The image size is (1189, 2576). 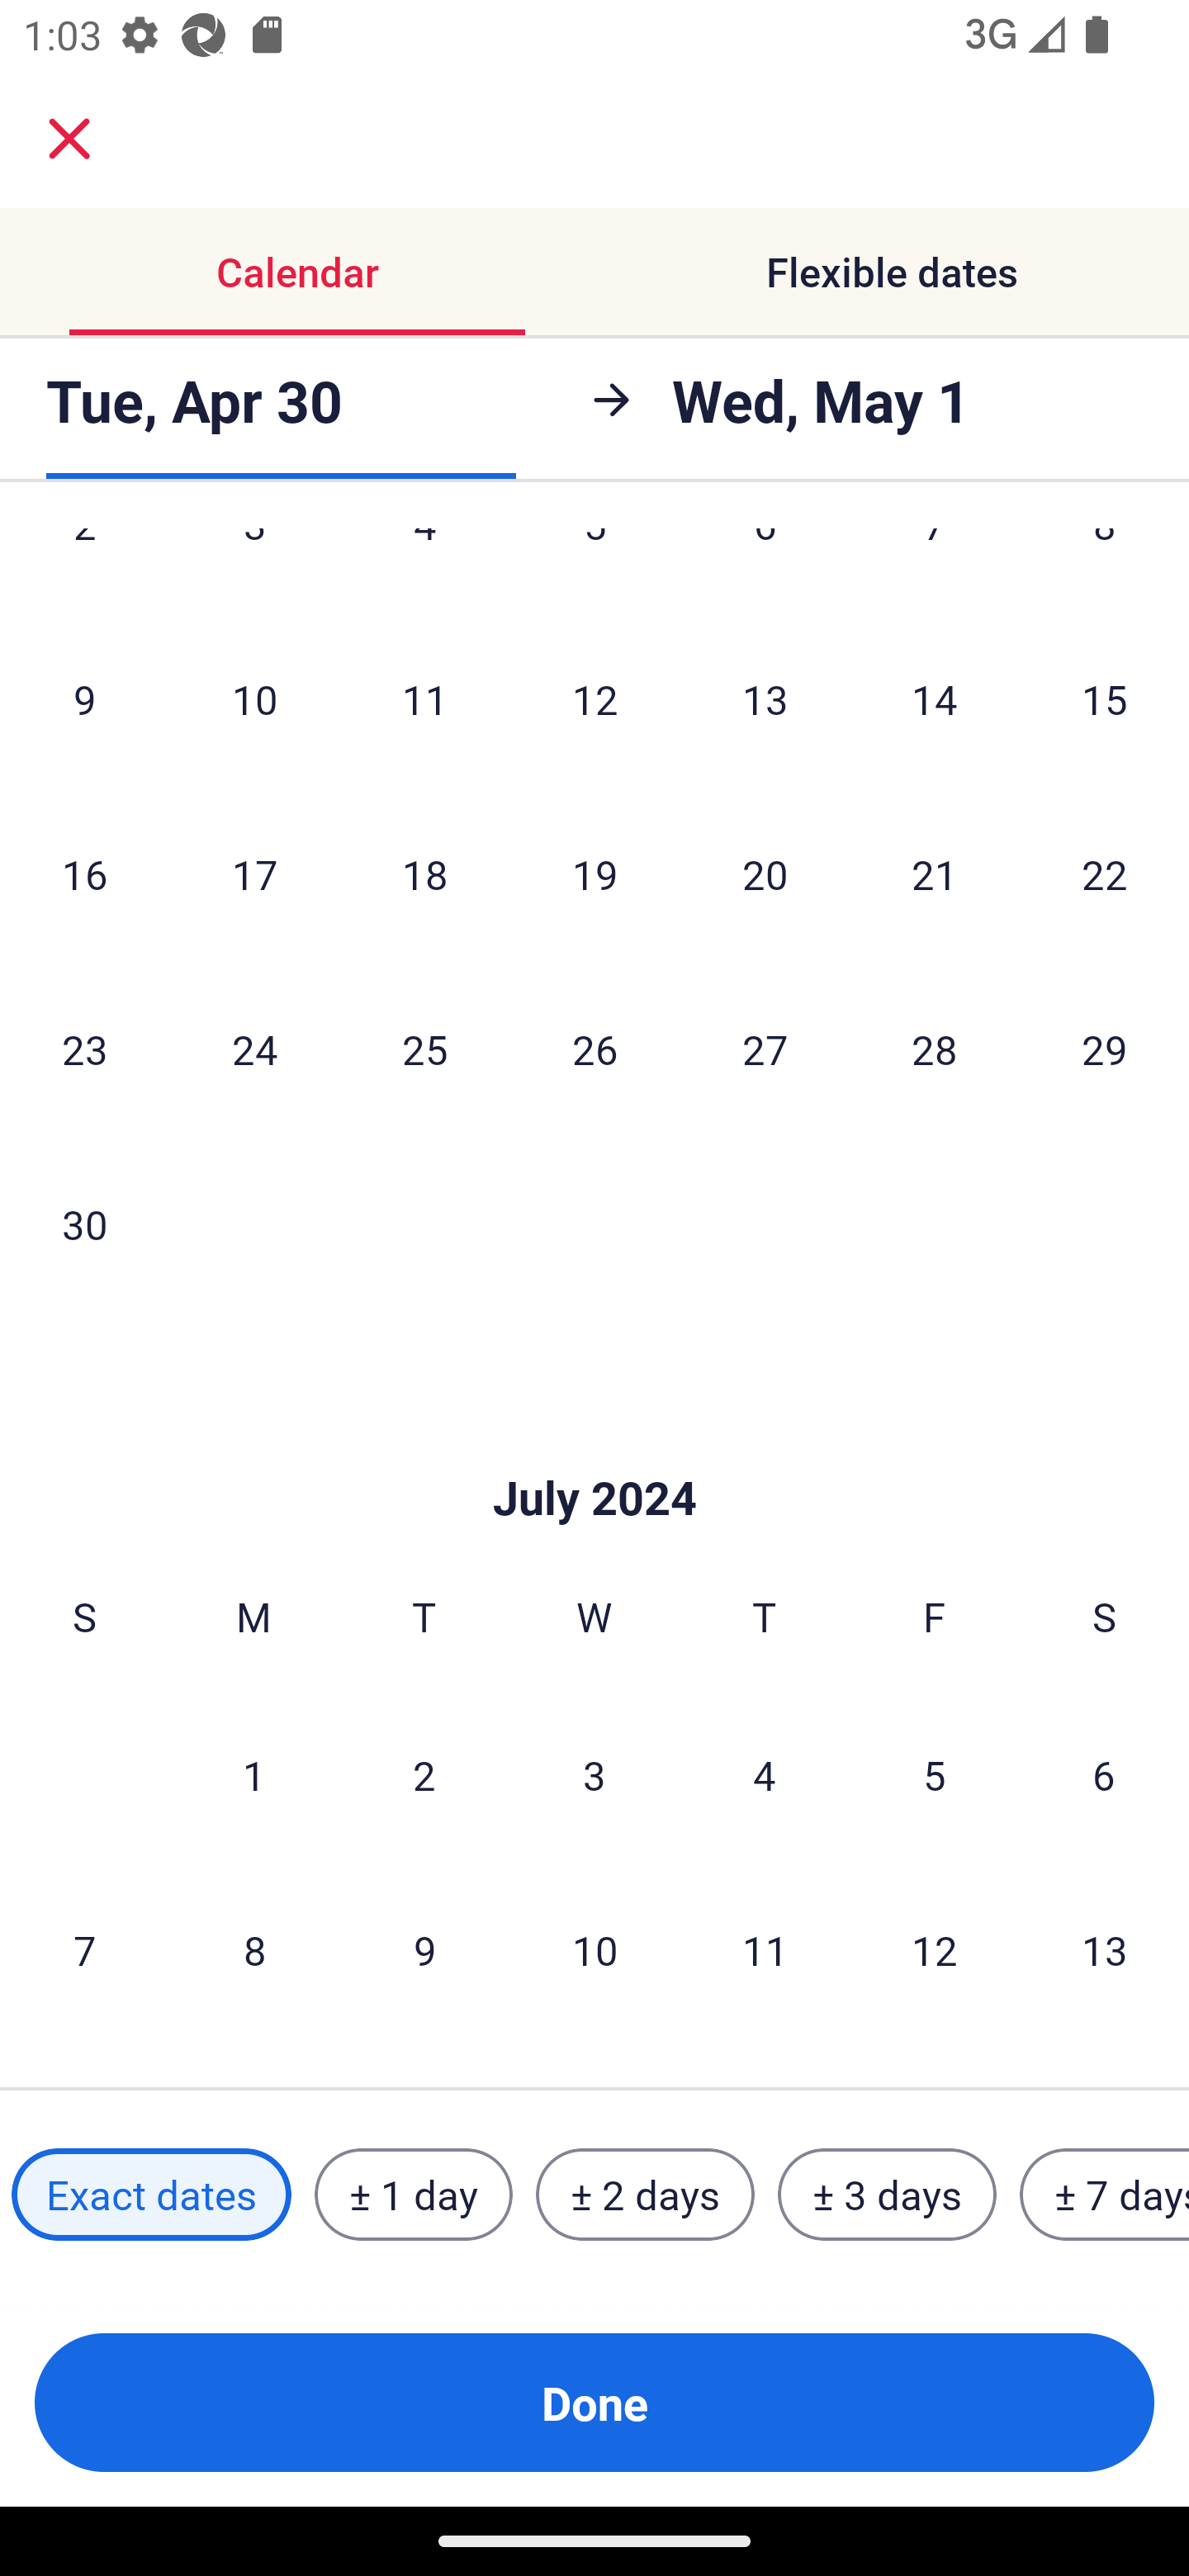 What do you see at coordinates (1105, 873) in the screenshot?
I see `22 Saturday, June 22, 2024` at bounding box center [1105, 873].